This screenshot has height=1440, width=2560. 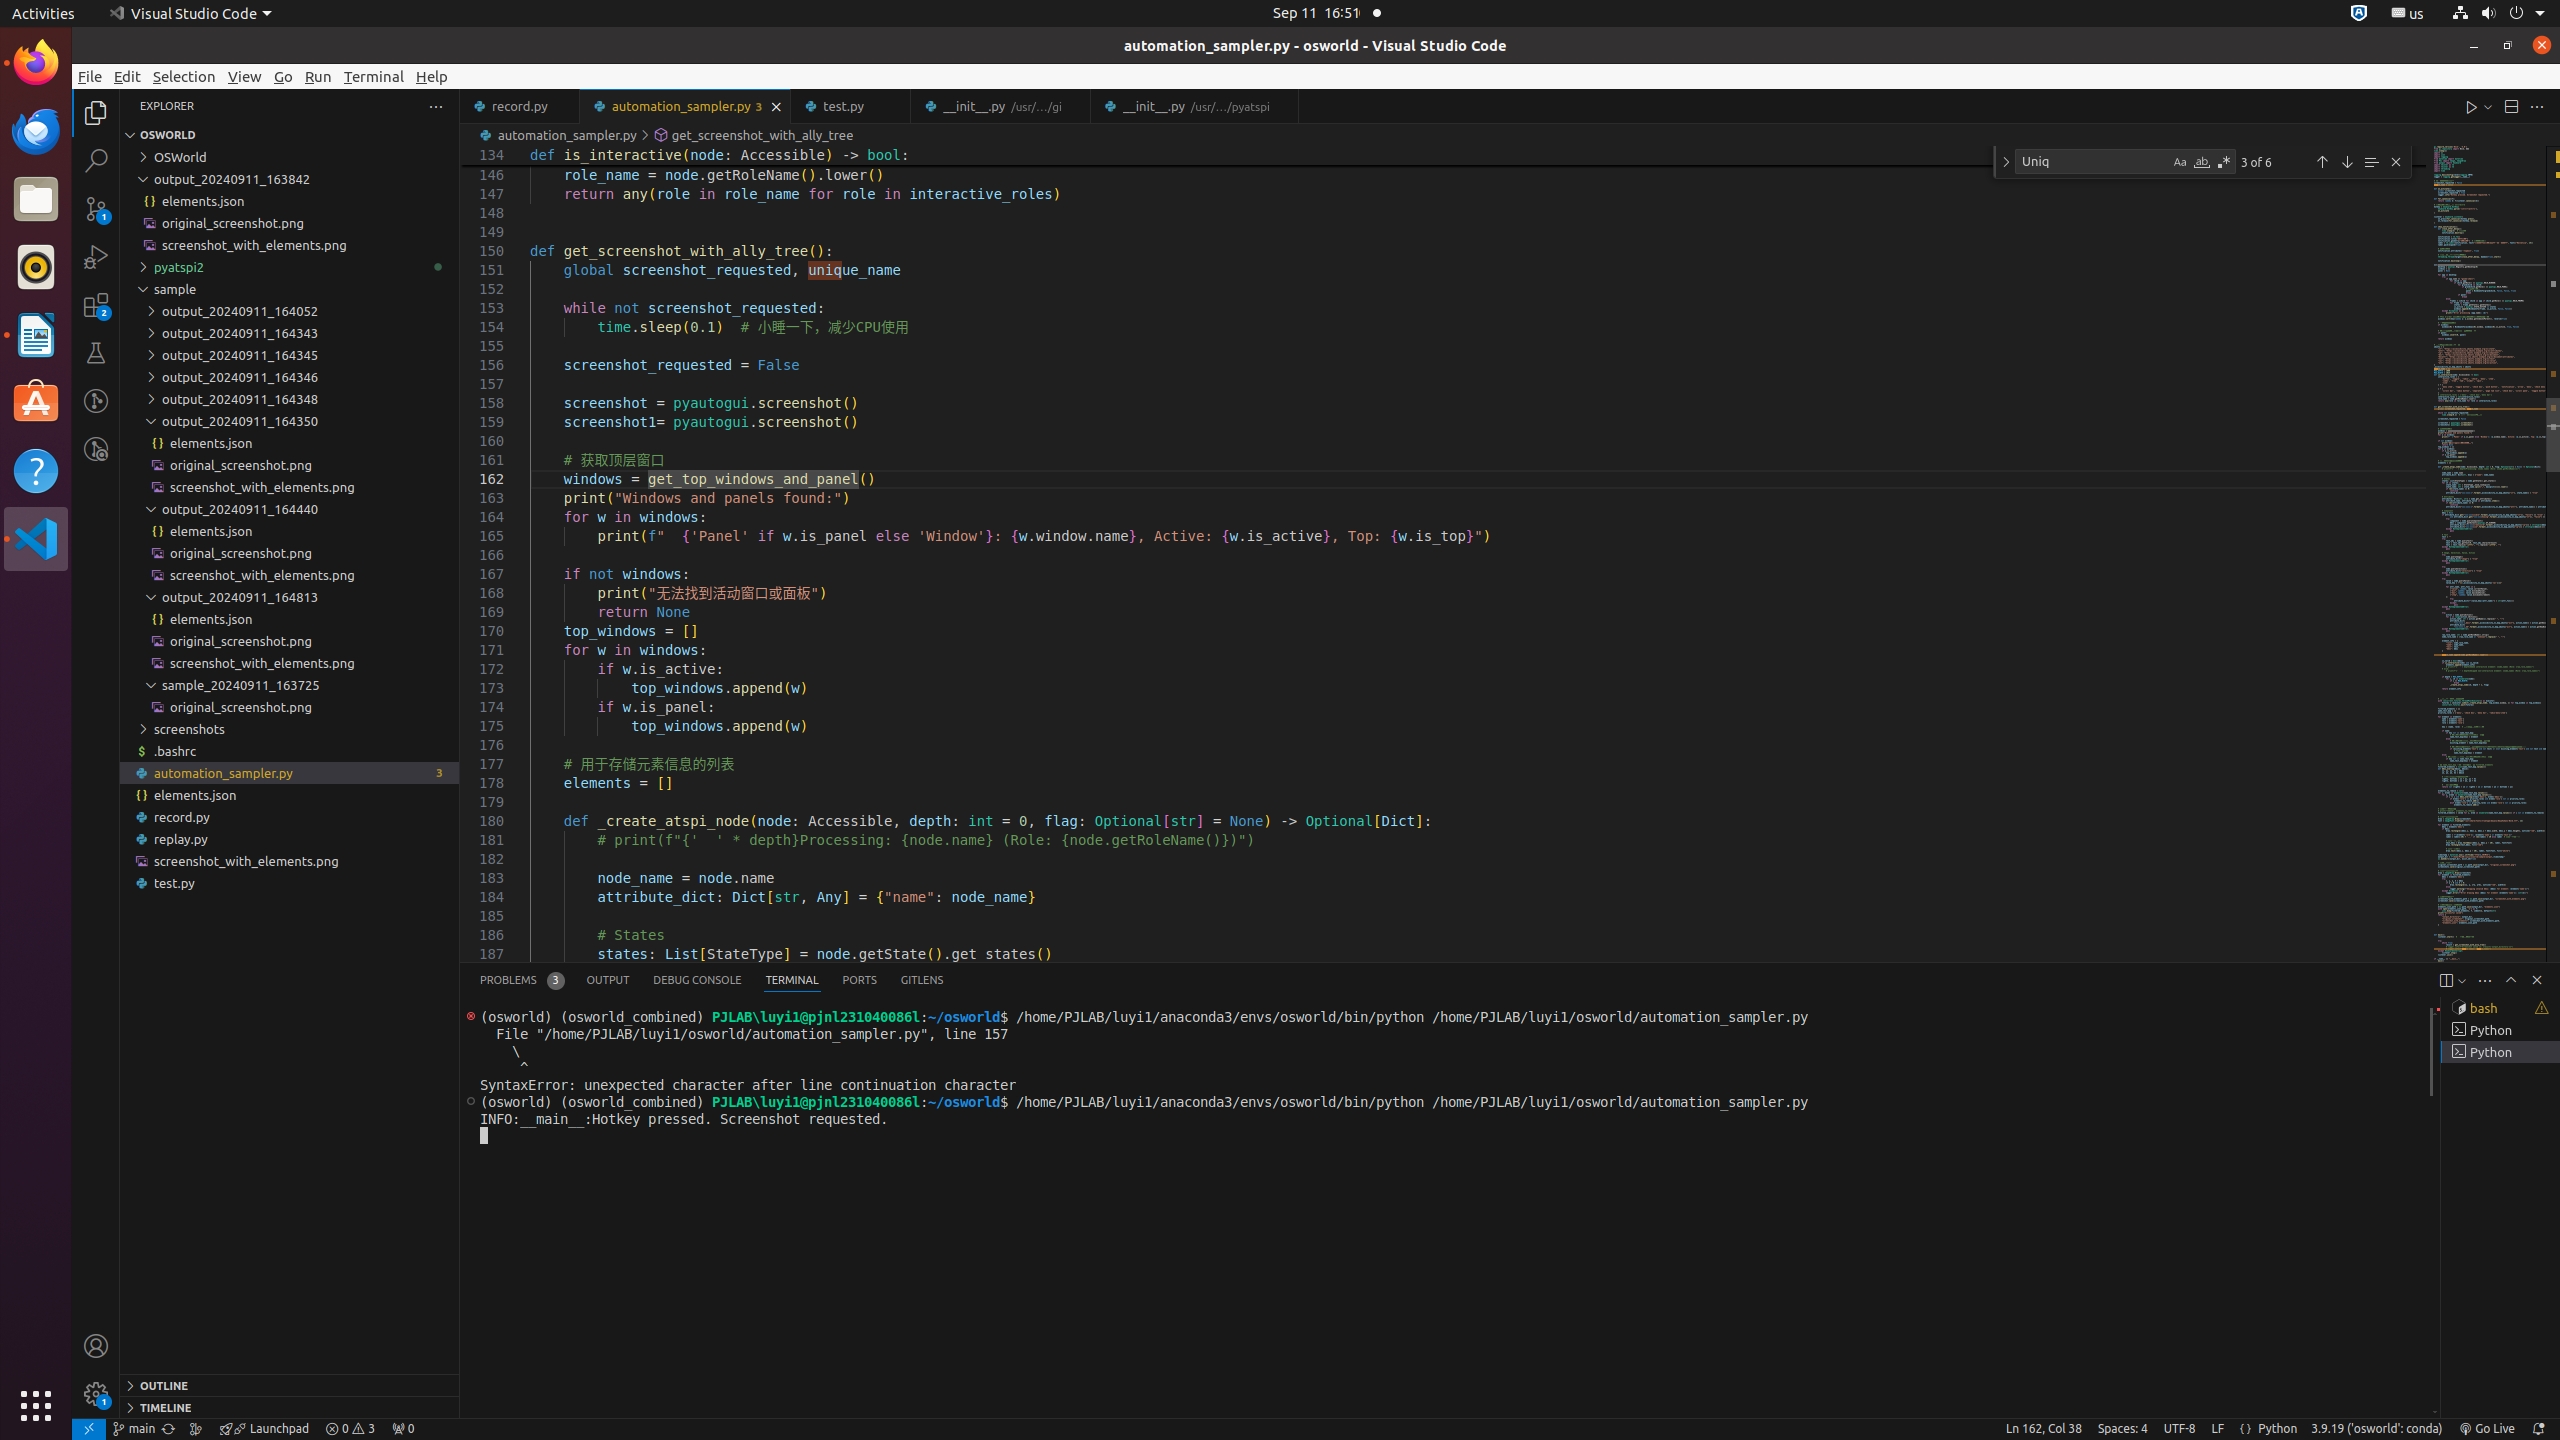 I want to click on Files Explorer, so click(x=290, y=760).